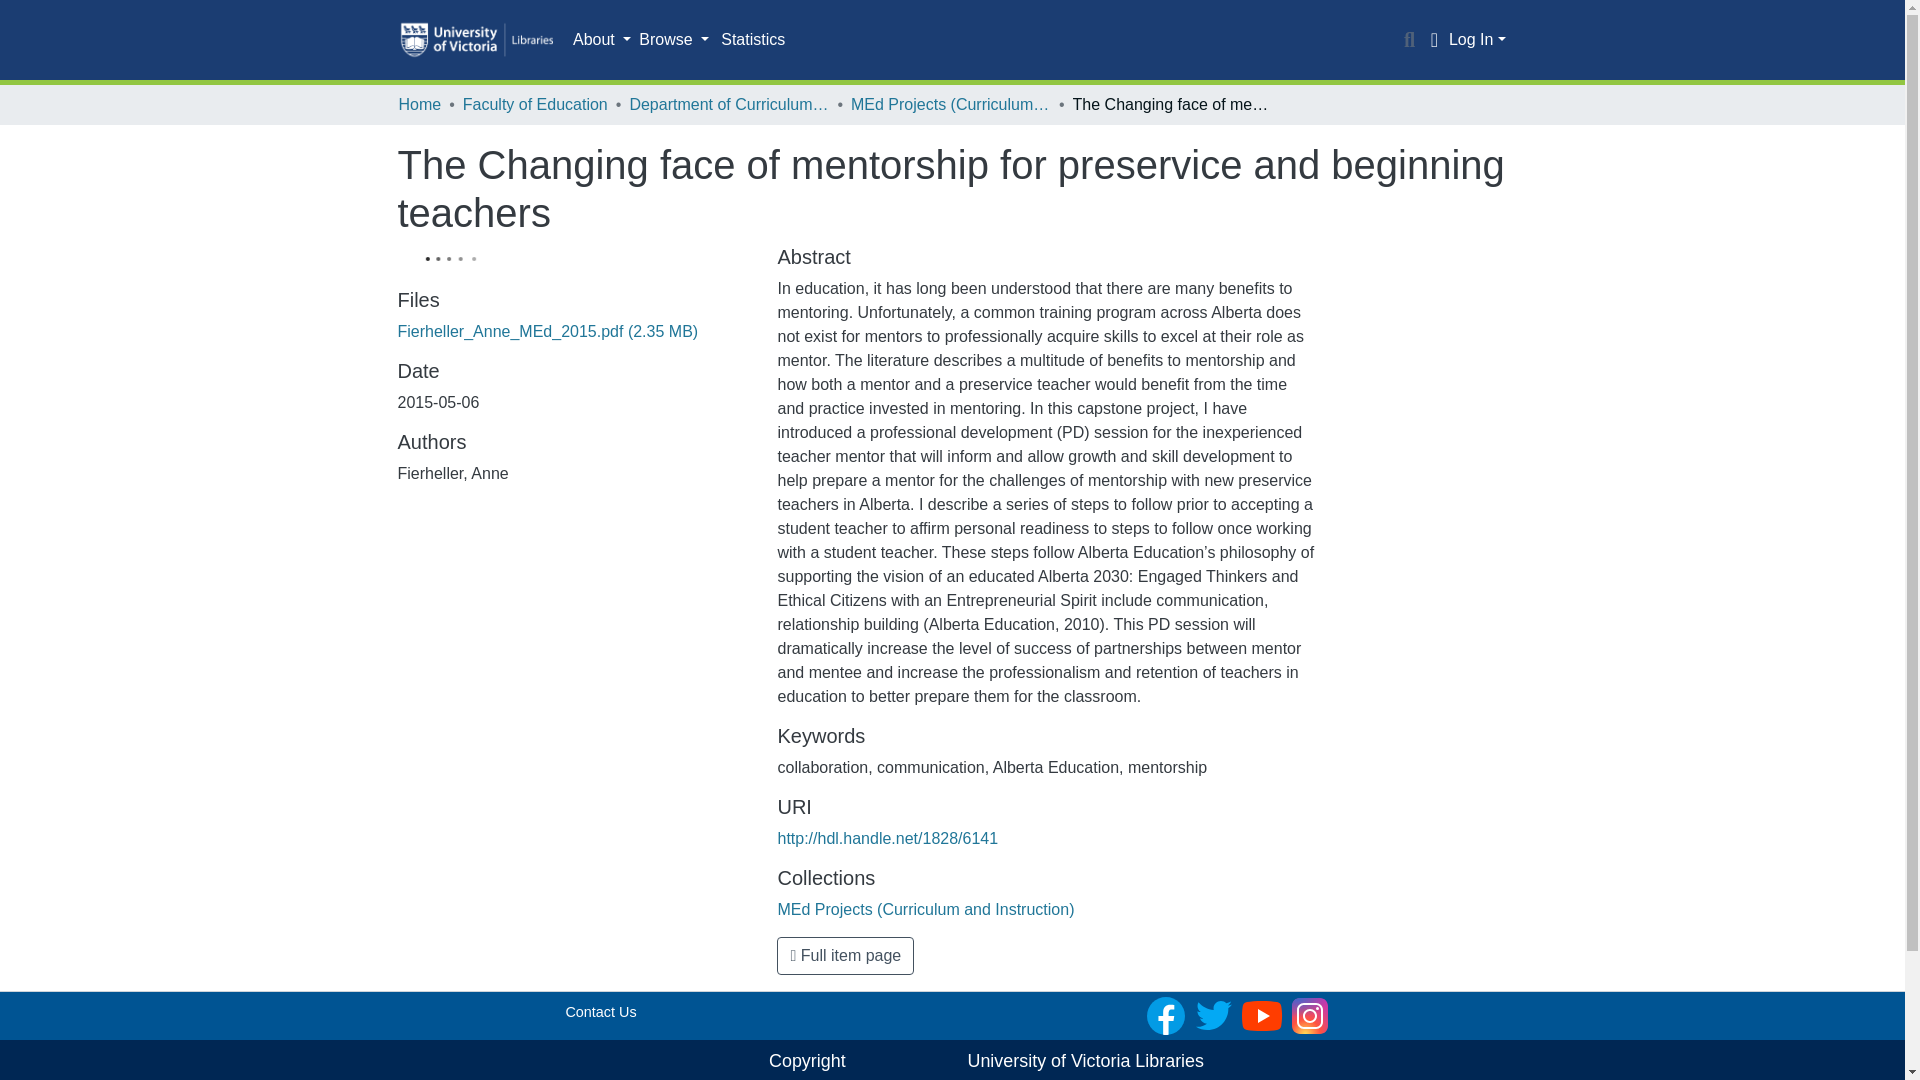  I want to click on Browse, so click(674, 40).